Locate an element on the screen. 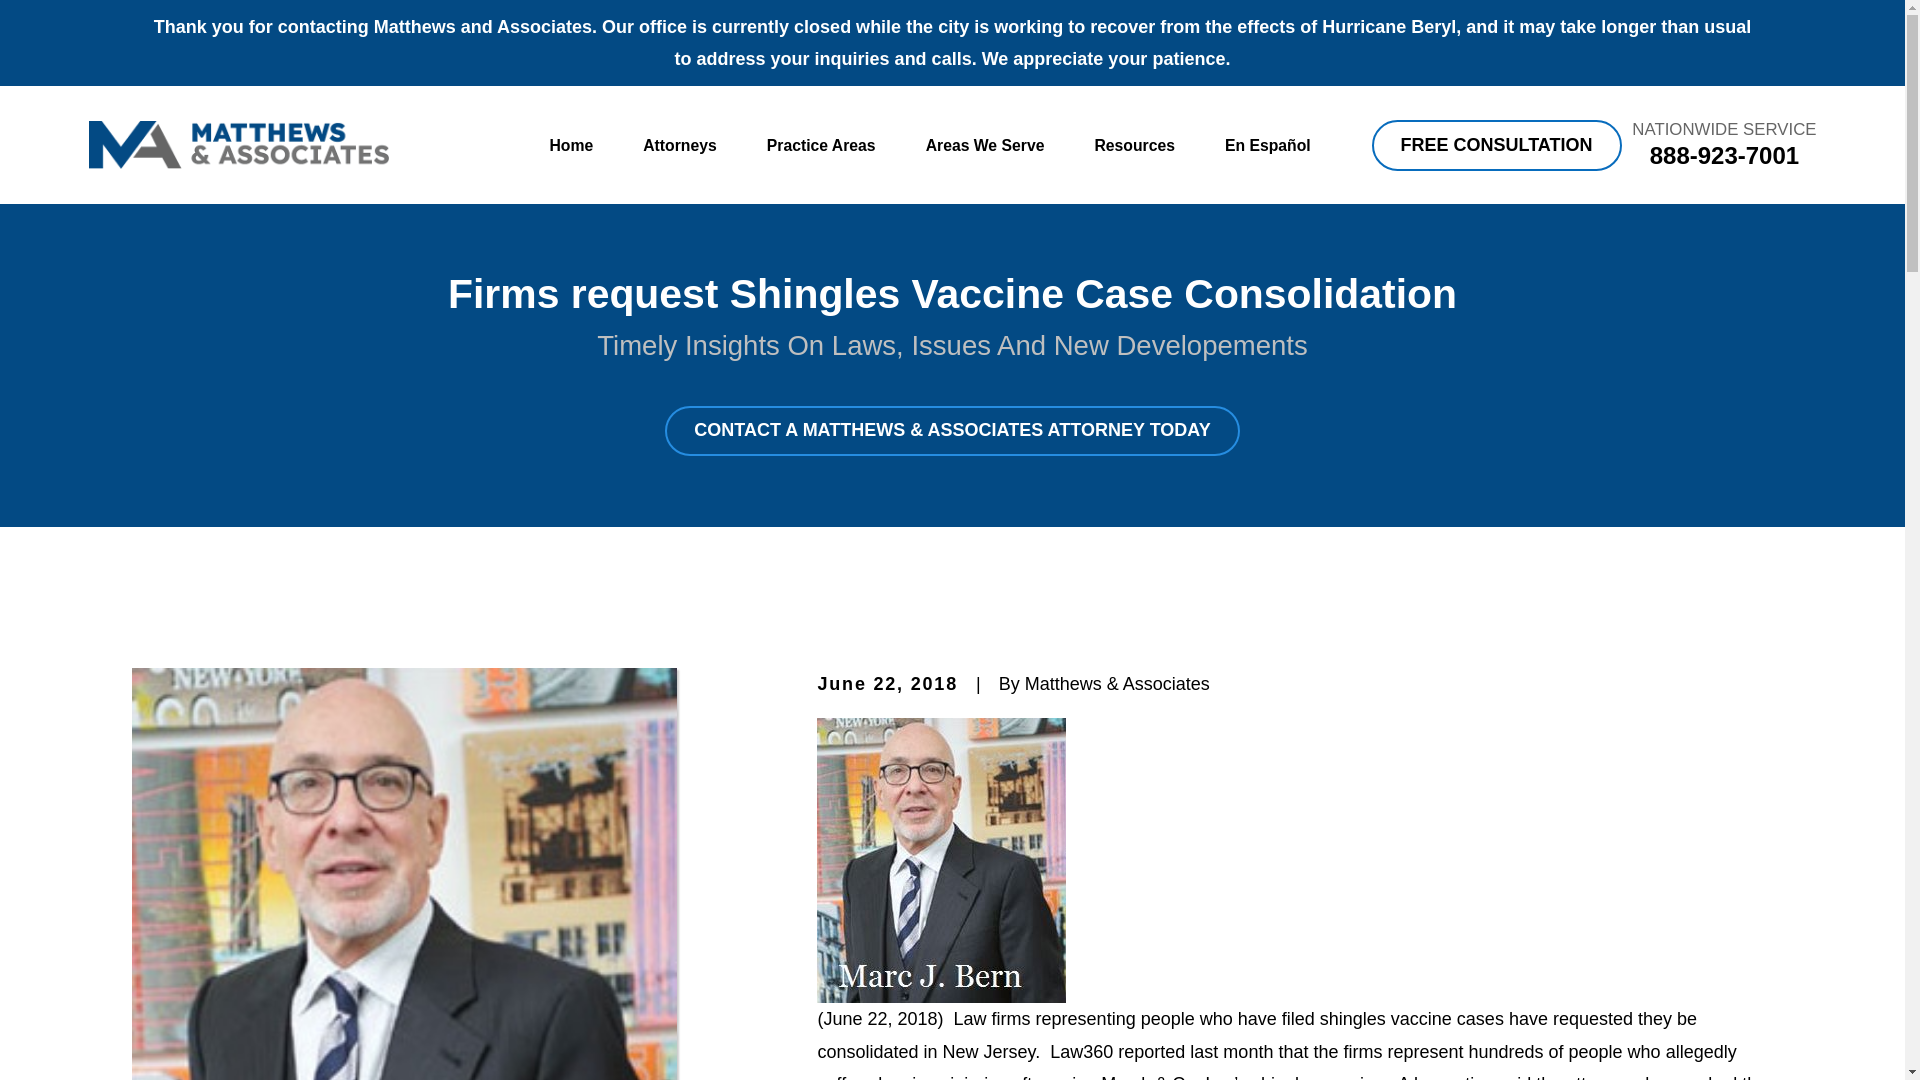 This screenshot has width=1920, height=1080. Attorneys is located at coordinates (680, 146).